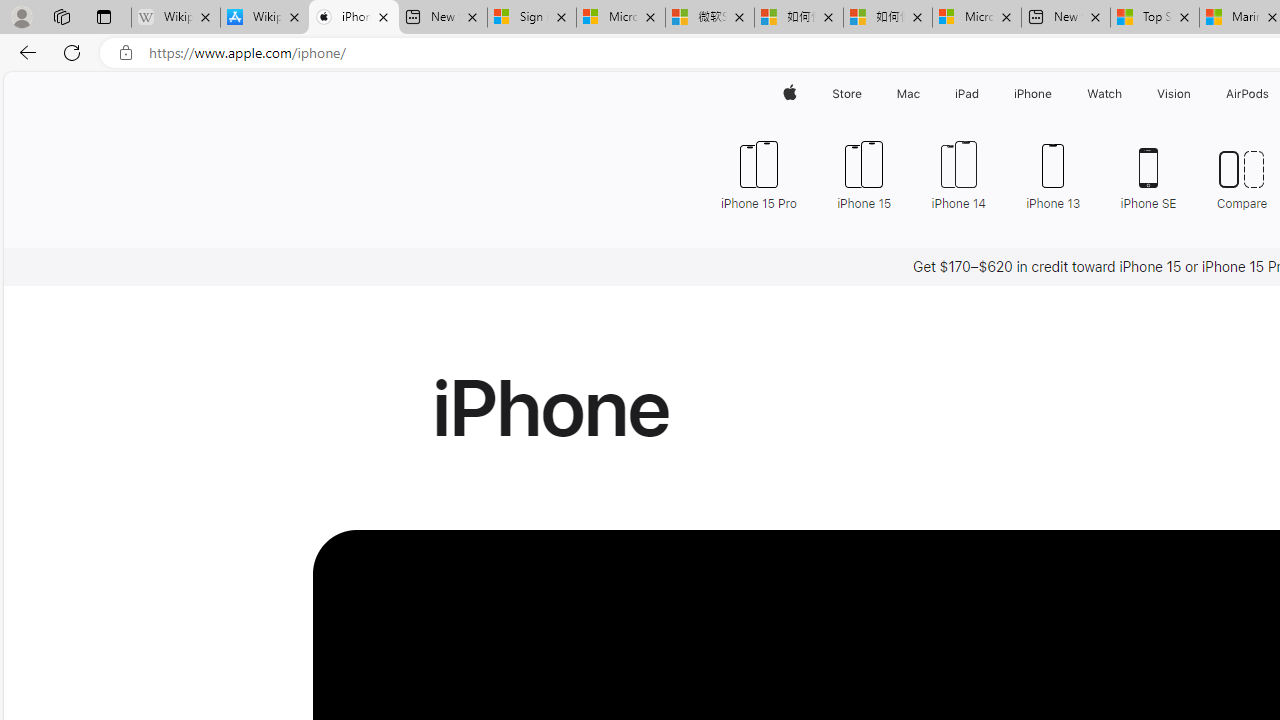 The image size is (1280, 720). Describe the element at coordinates (982, 94) in the screenshot. I see `iPad menu` at that location.